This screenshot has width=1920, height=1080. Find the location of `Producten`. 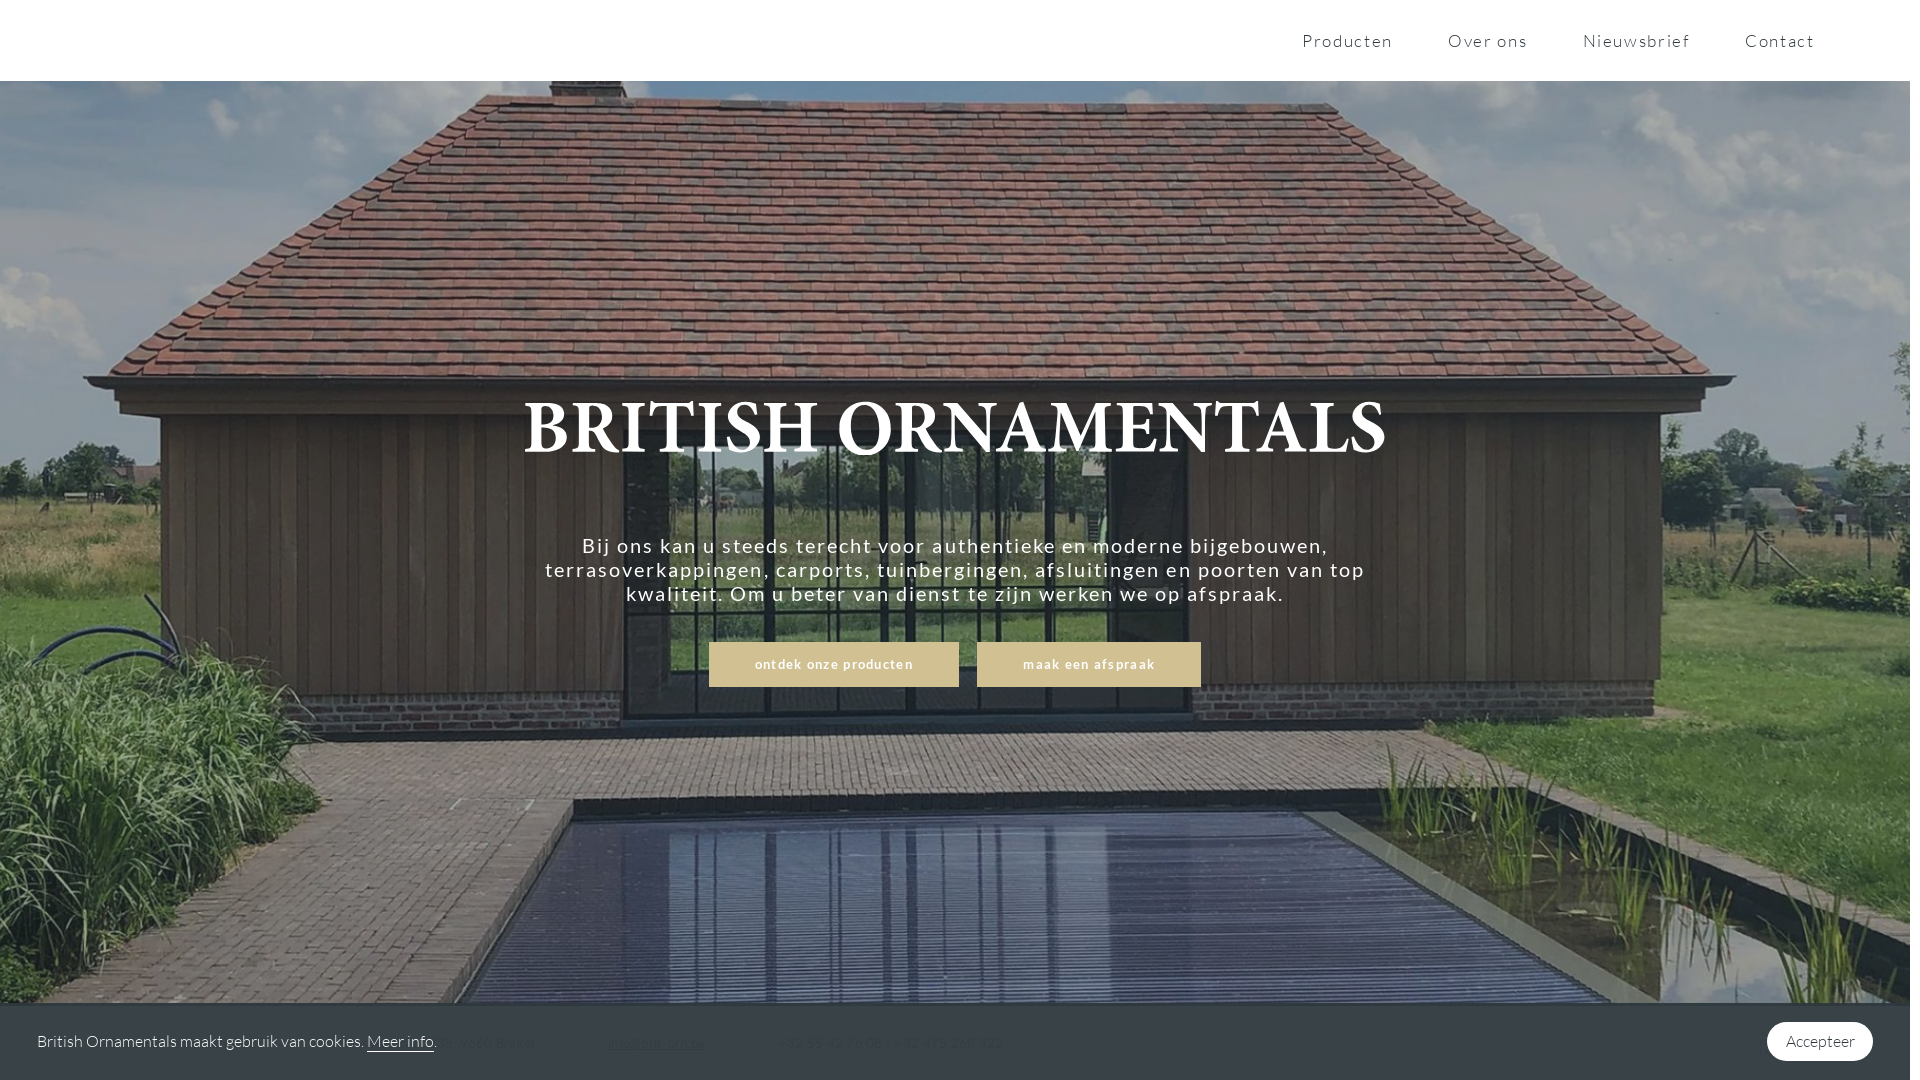

Producten is located at coordinates (1348, 40).